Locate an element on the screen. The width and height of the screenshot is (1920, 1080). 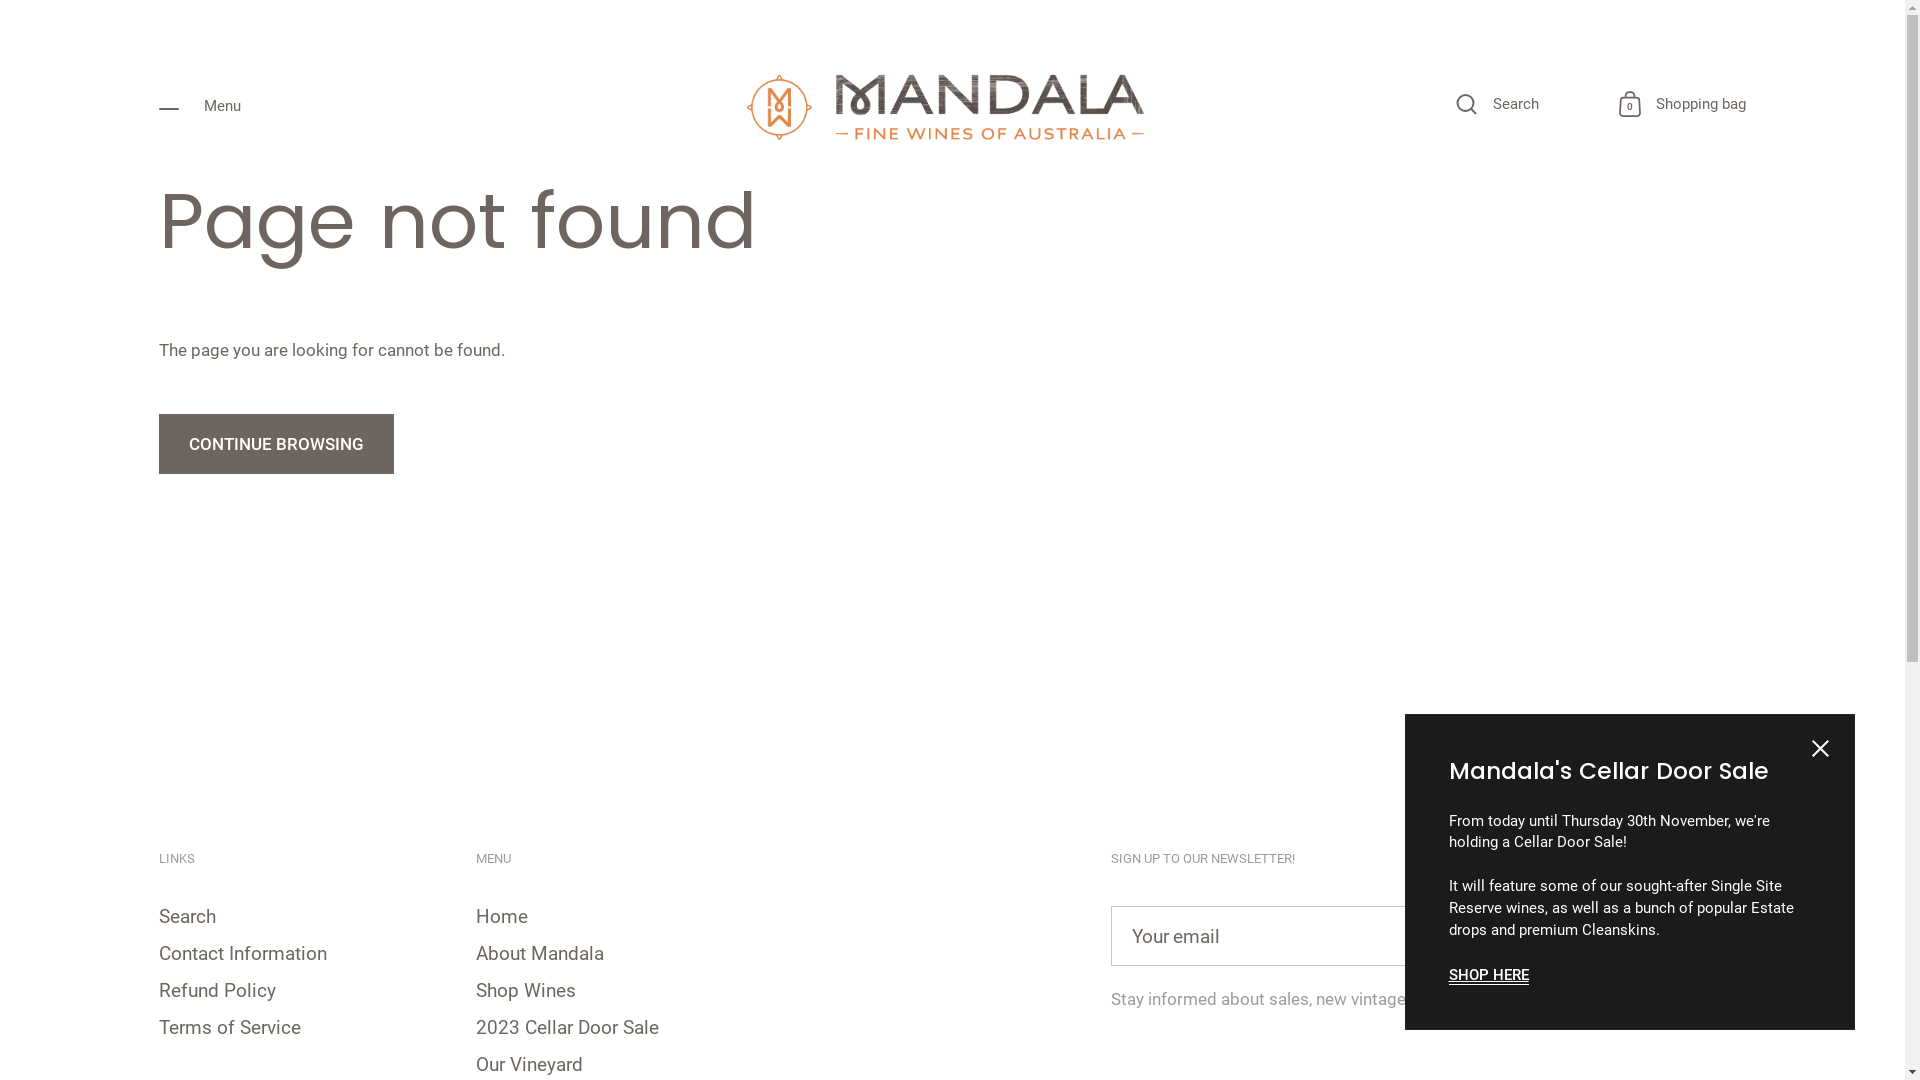
Shop Wines is located at coordinates (526, 992).